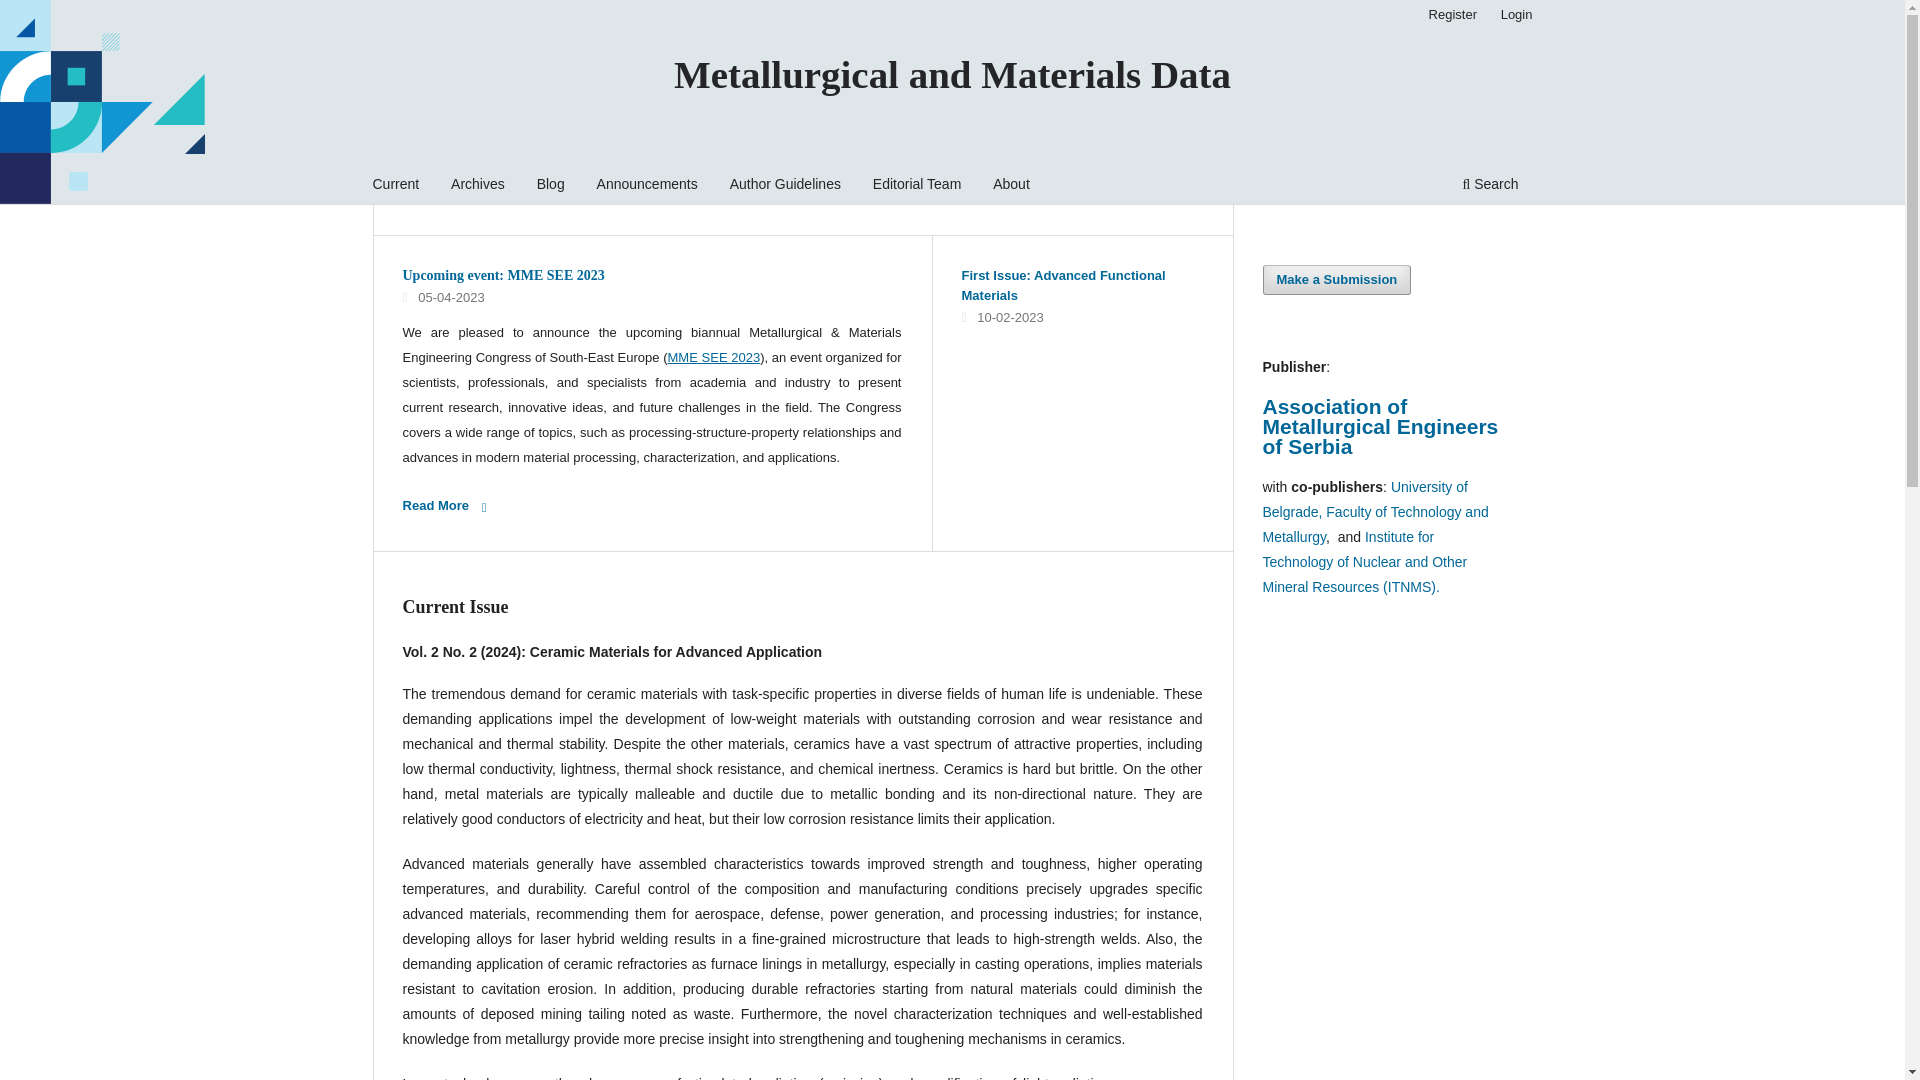 This screenshot has width=1920, height=1080. What do you see at coordinates (714, 357) in the screenshot?
I see `MME SEE 2023` at bounding box center [714, 357].